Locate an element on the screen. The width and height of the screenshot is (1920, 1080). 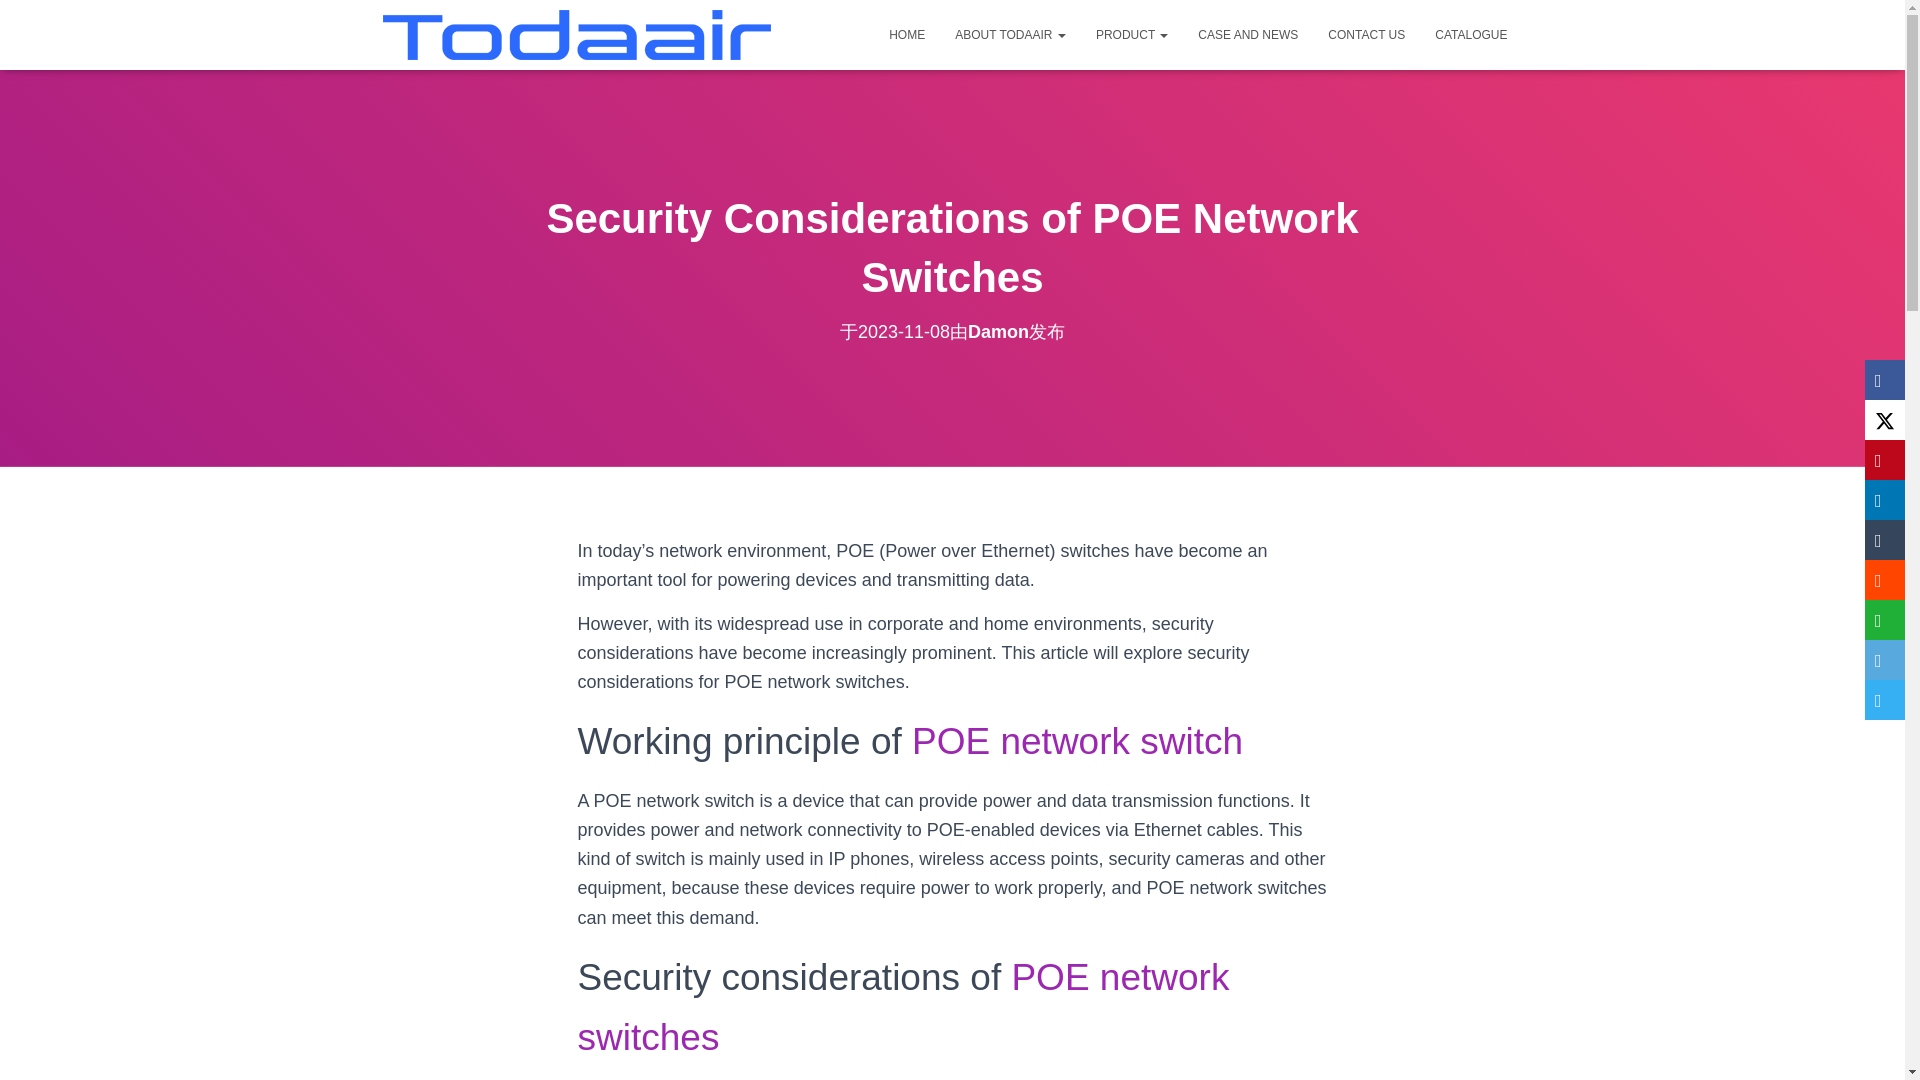
CONTACT US is located at coordinates (1366, 34).